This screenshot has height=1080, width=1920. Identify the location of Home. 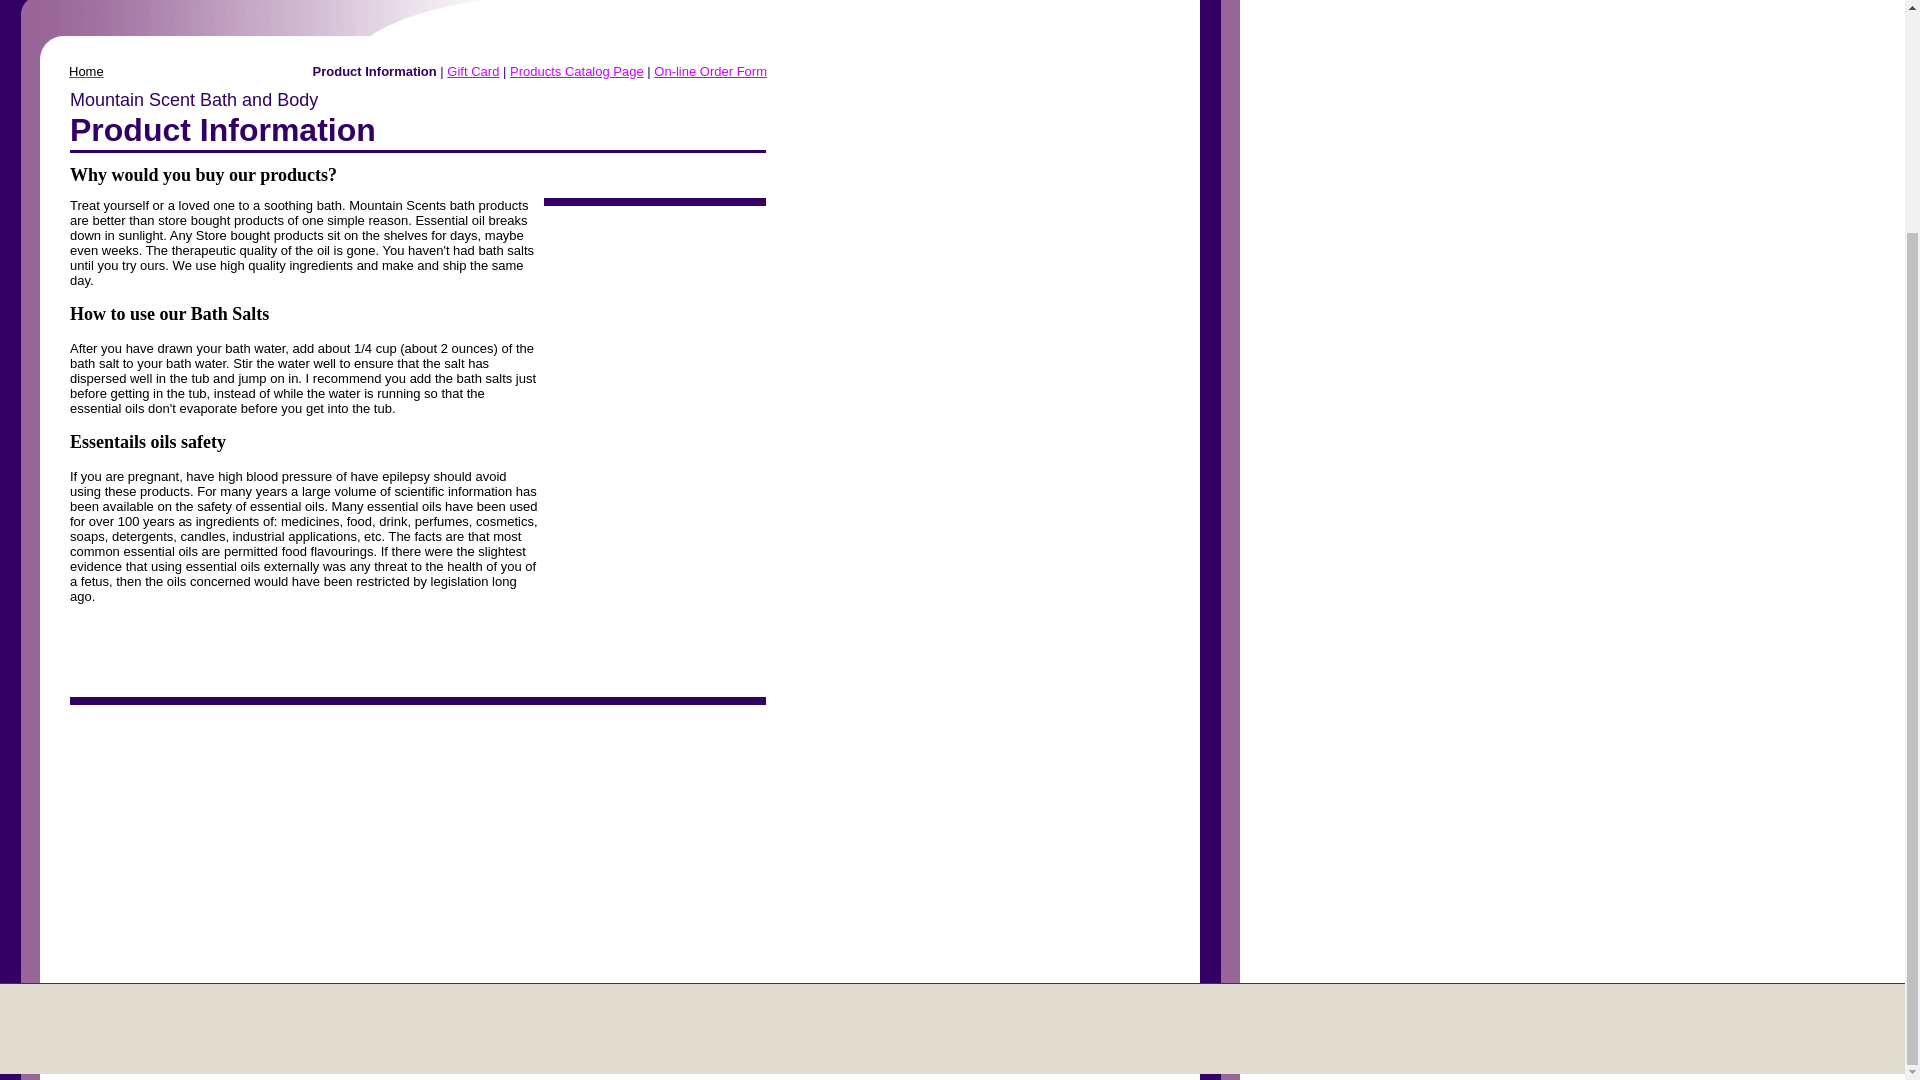
(86, 70).